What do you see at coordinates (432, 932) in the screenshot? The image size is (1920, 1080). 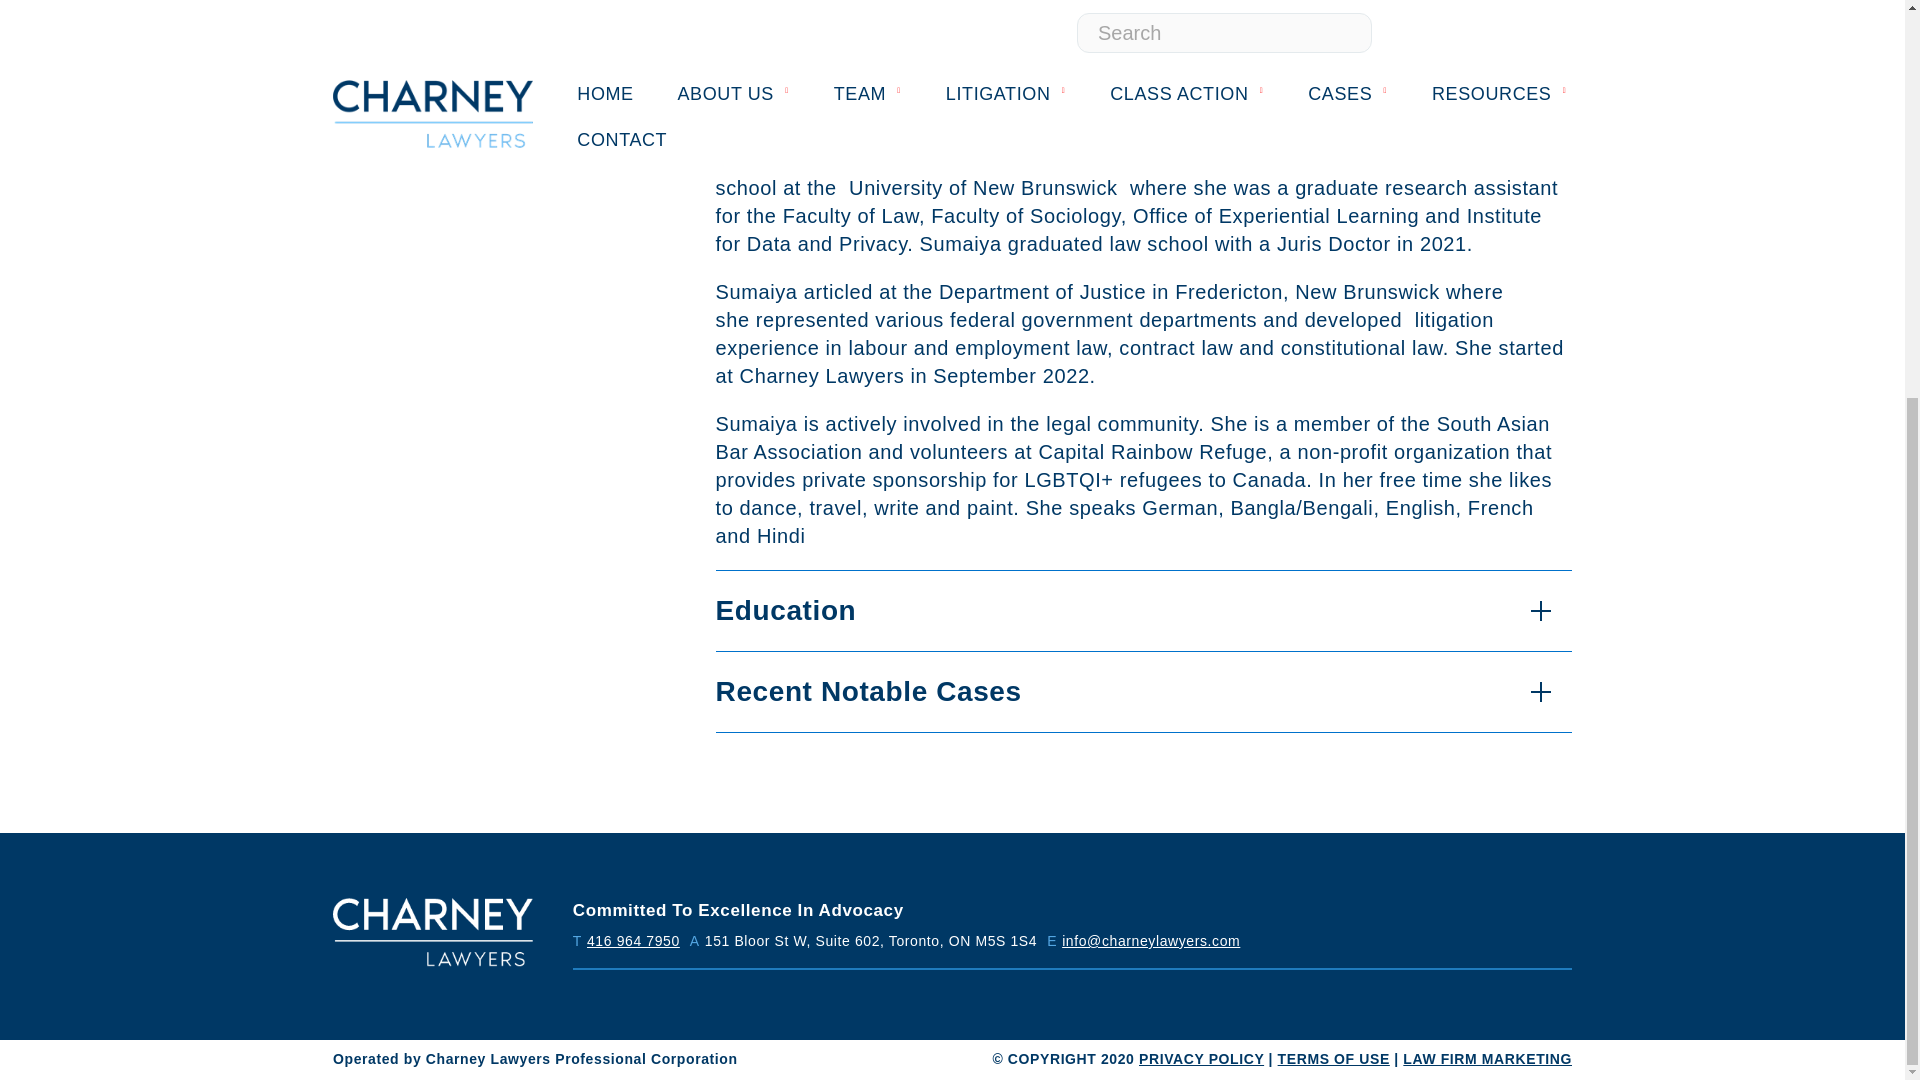 I see `Charney Lawyers` at bounding box center [432, 932].